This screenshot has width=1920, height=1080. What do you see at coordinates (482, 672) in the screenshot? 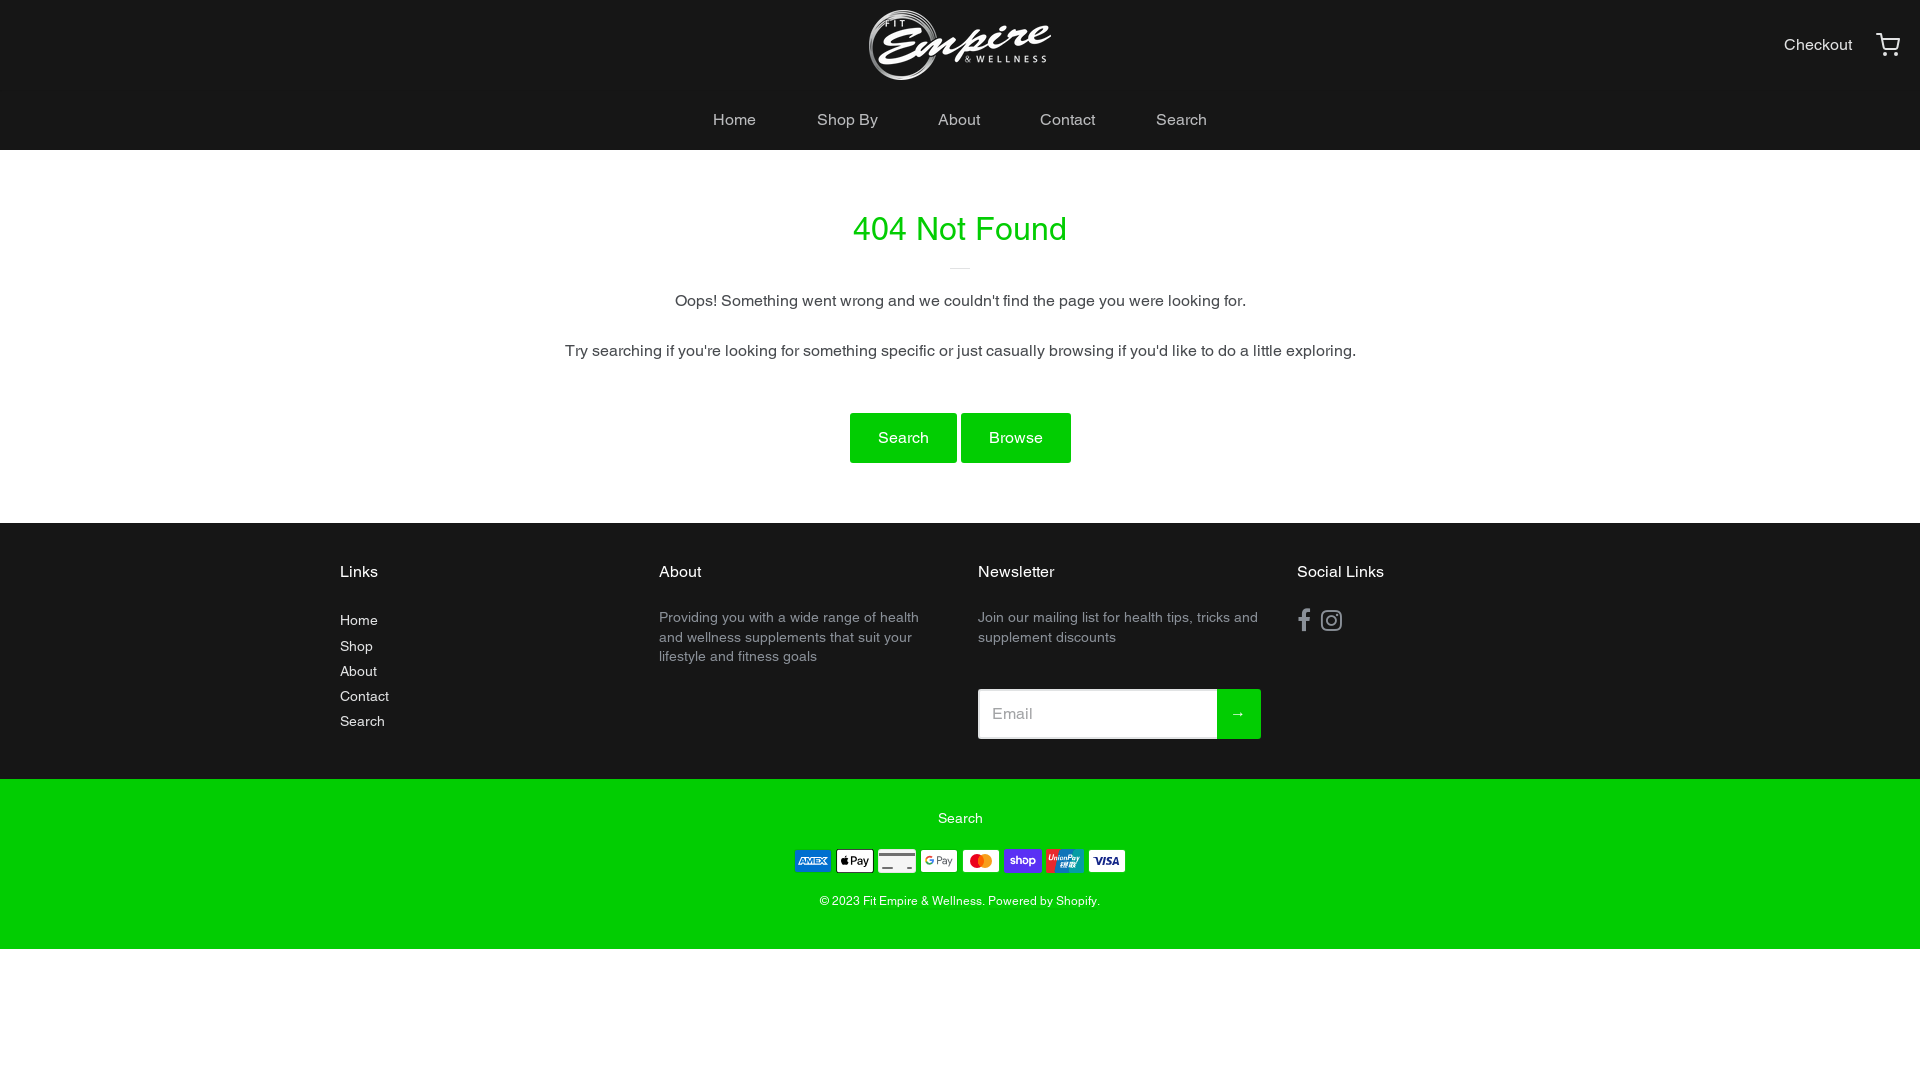
I see `About` at bounding box center [482, 672].